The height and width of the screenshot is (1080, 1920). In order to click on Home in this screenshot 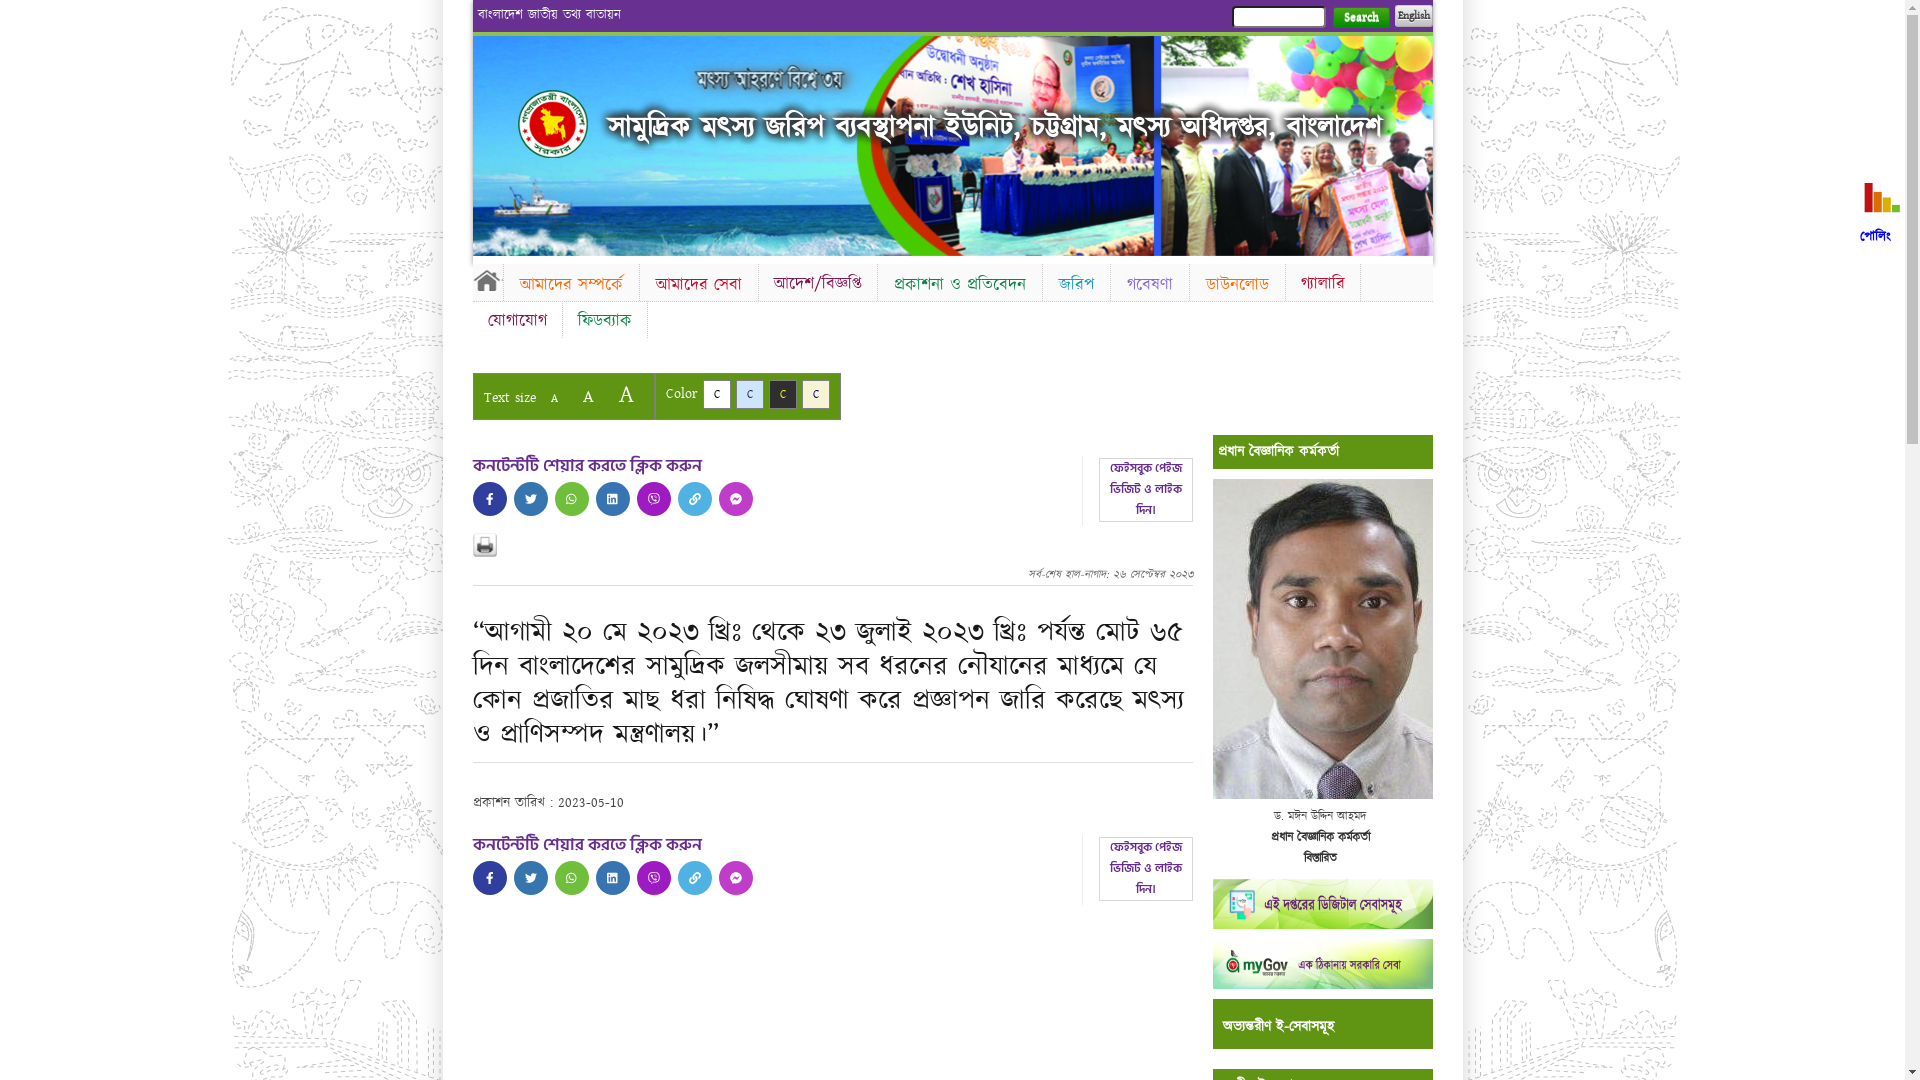, I will do `click(487, 280)`.